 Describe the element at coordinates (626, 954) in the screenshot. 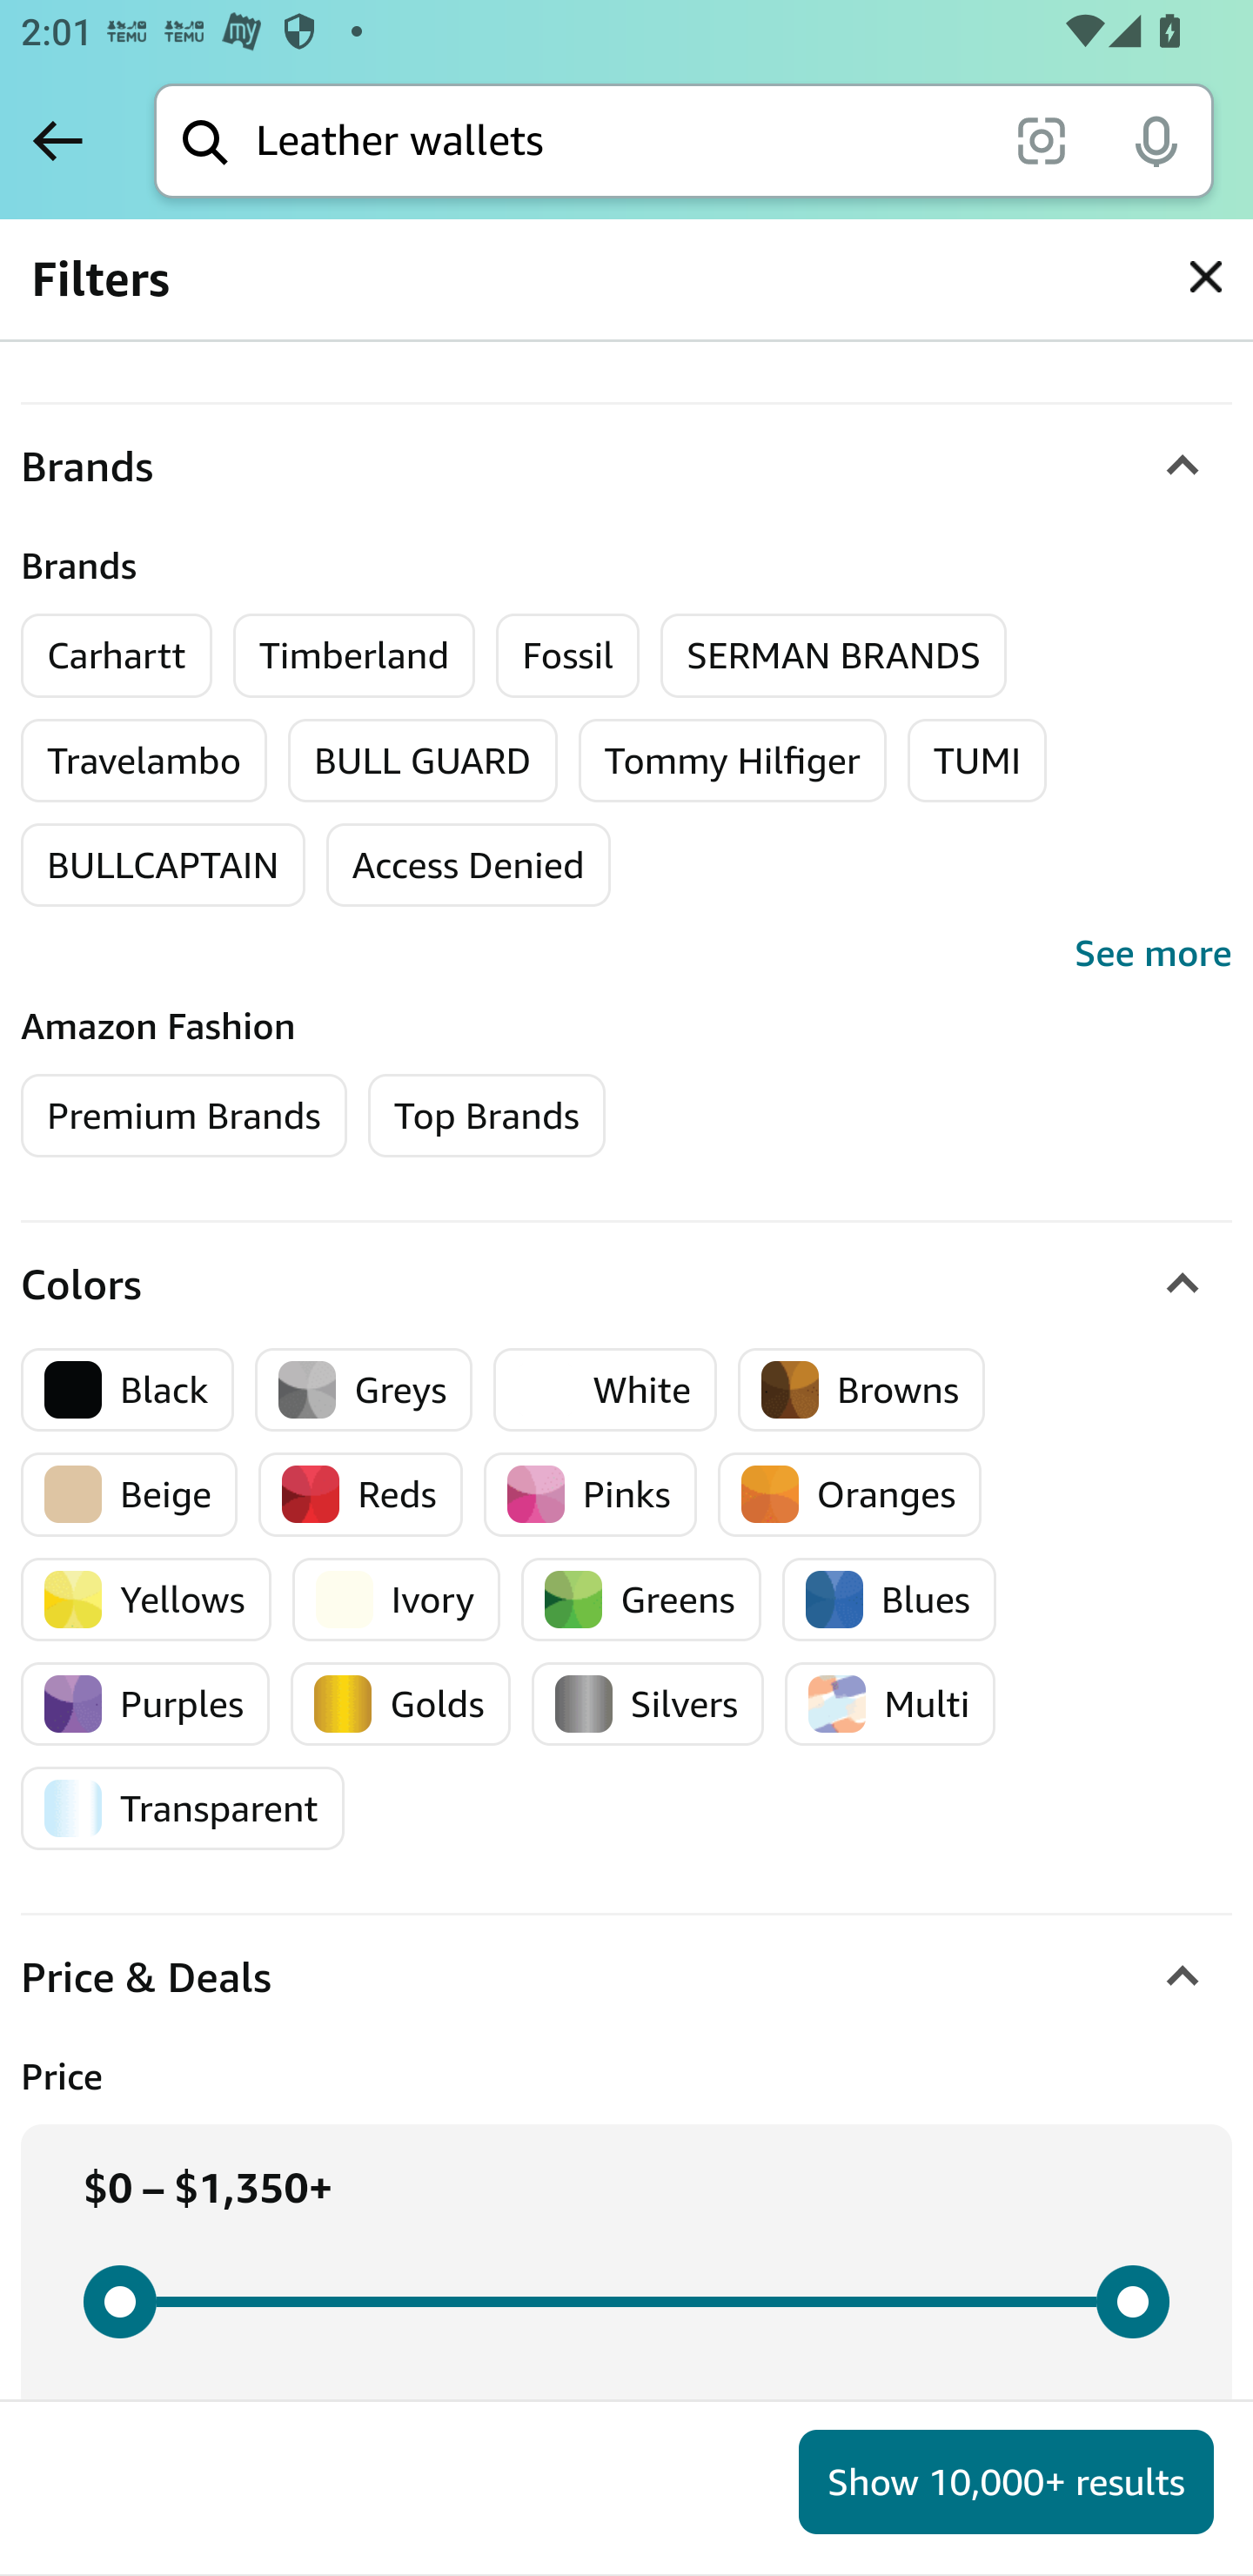

I see `See more, Brands See more` at that location.